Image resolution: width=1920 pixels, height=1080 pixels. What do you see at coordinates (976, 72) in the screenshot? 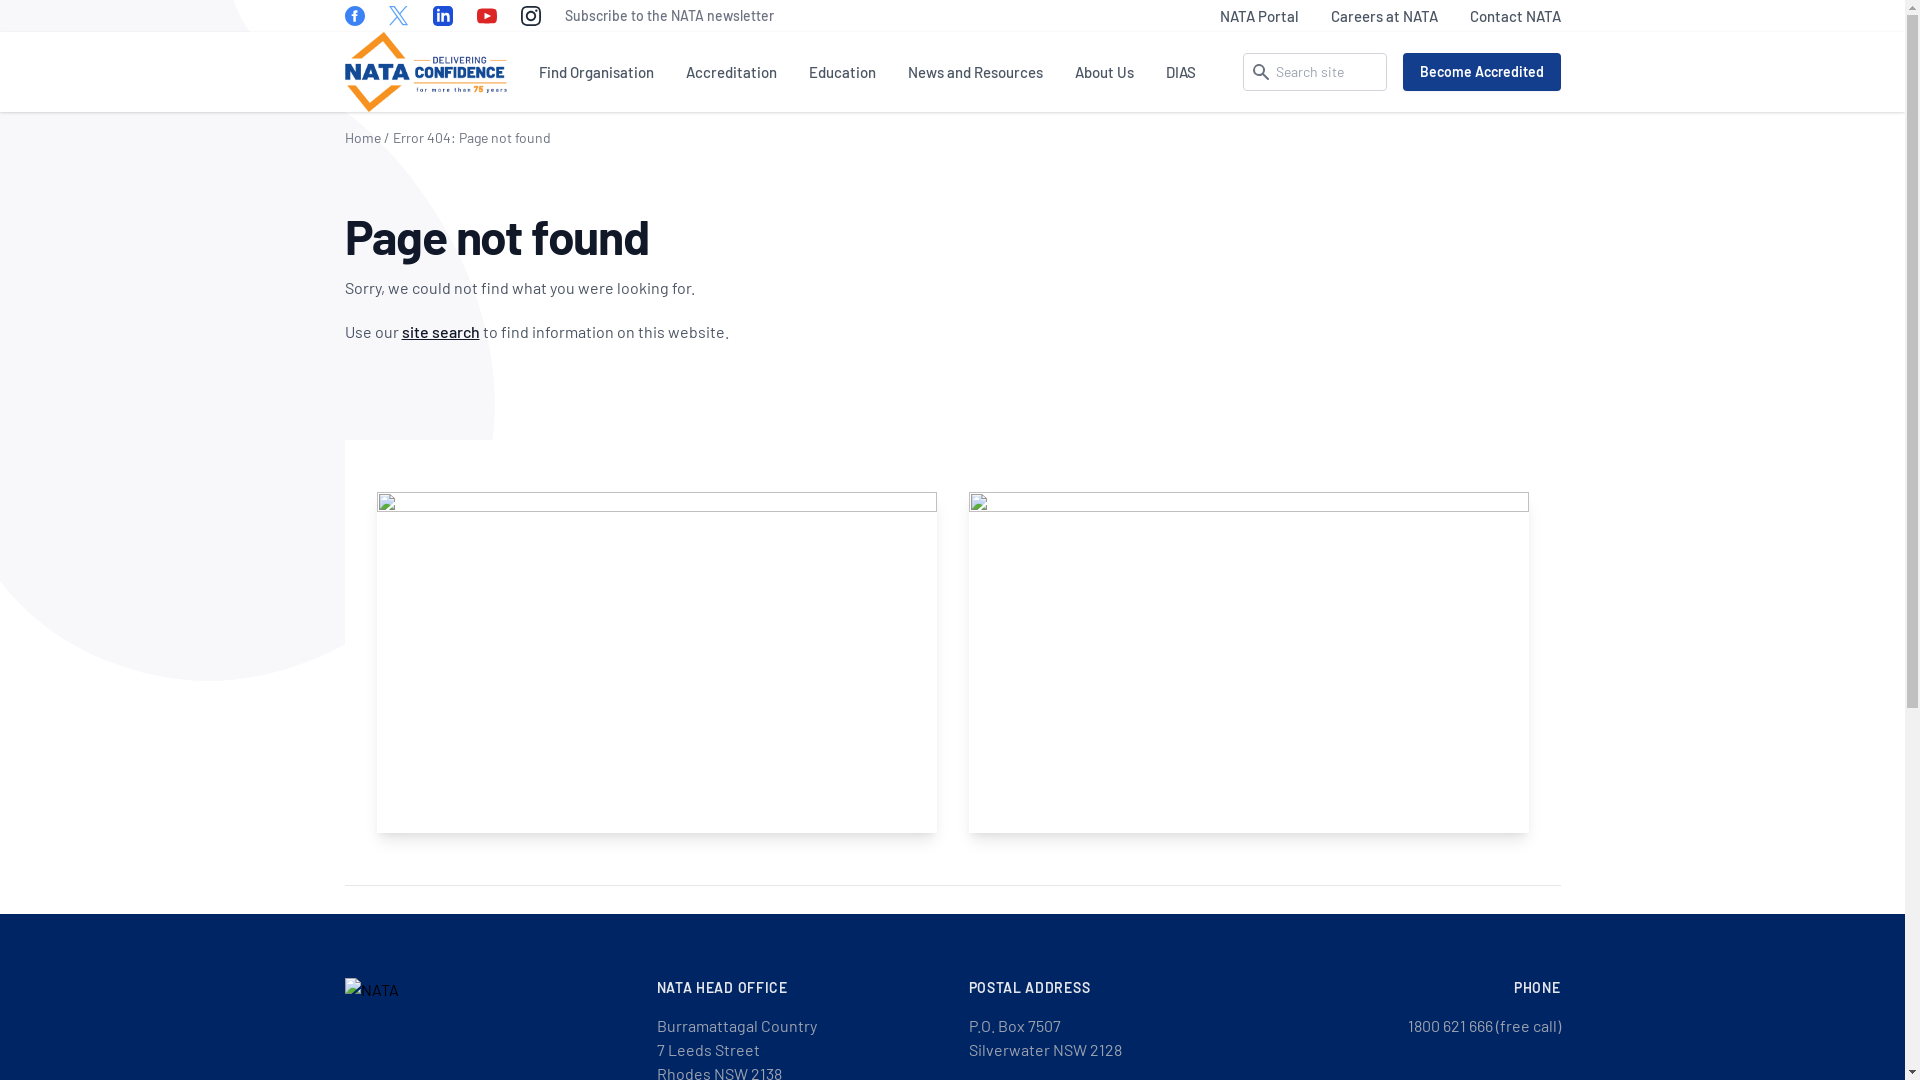
I see `News and Resources` at bounding box center [976, 72].